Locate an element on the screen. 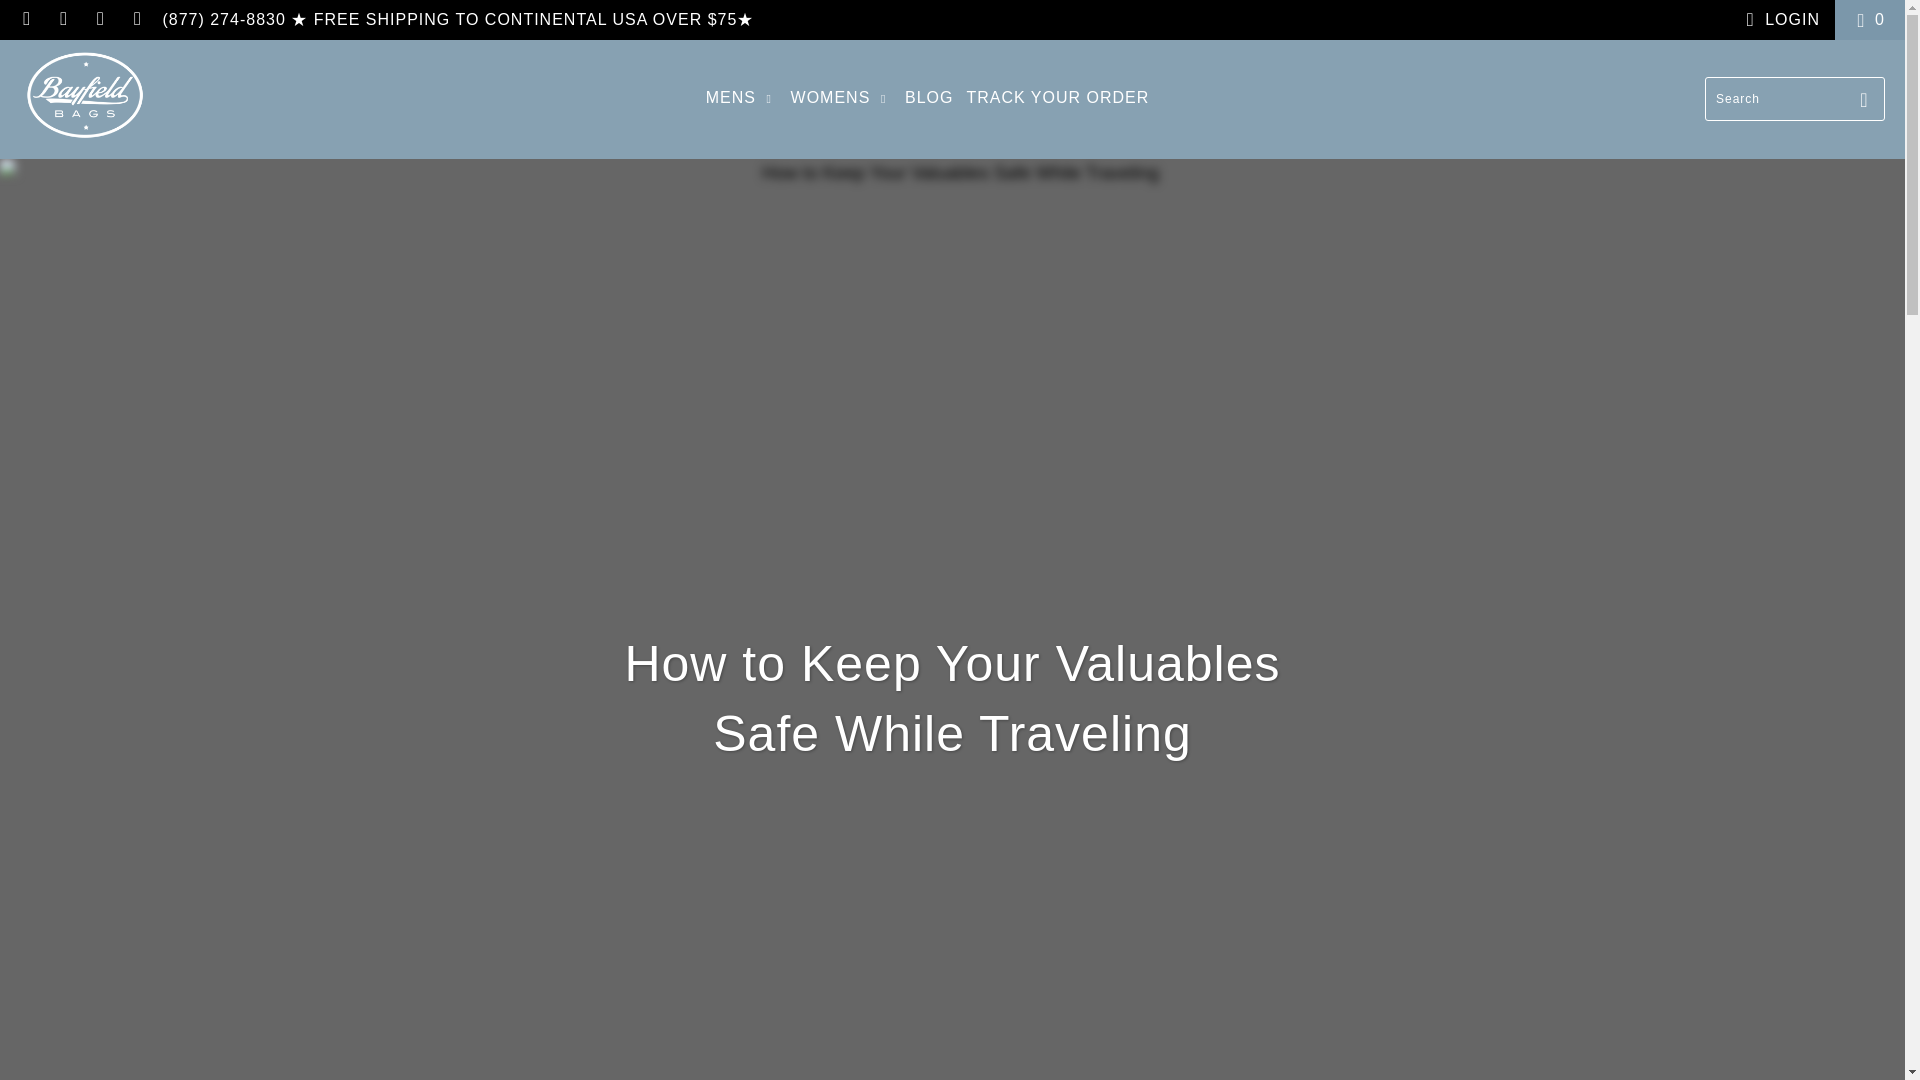 The image size is (1920, 1080). My Account  is located at coordinates (1778, 20).